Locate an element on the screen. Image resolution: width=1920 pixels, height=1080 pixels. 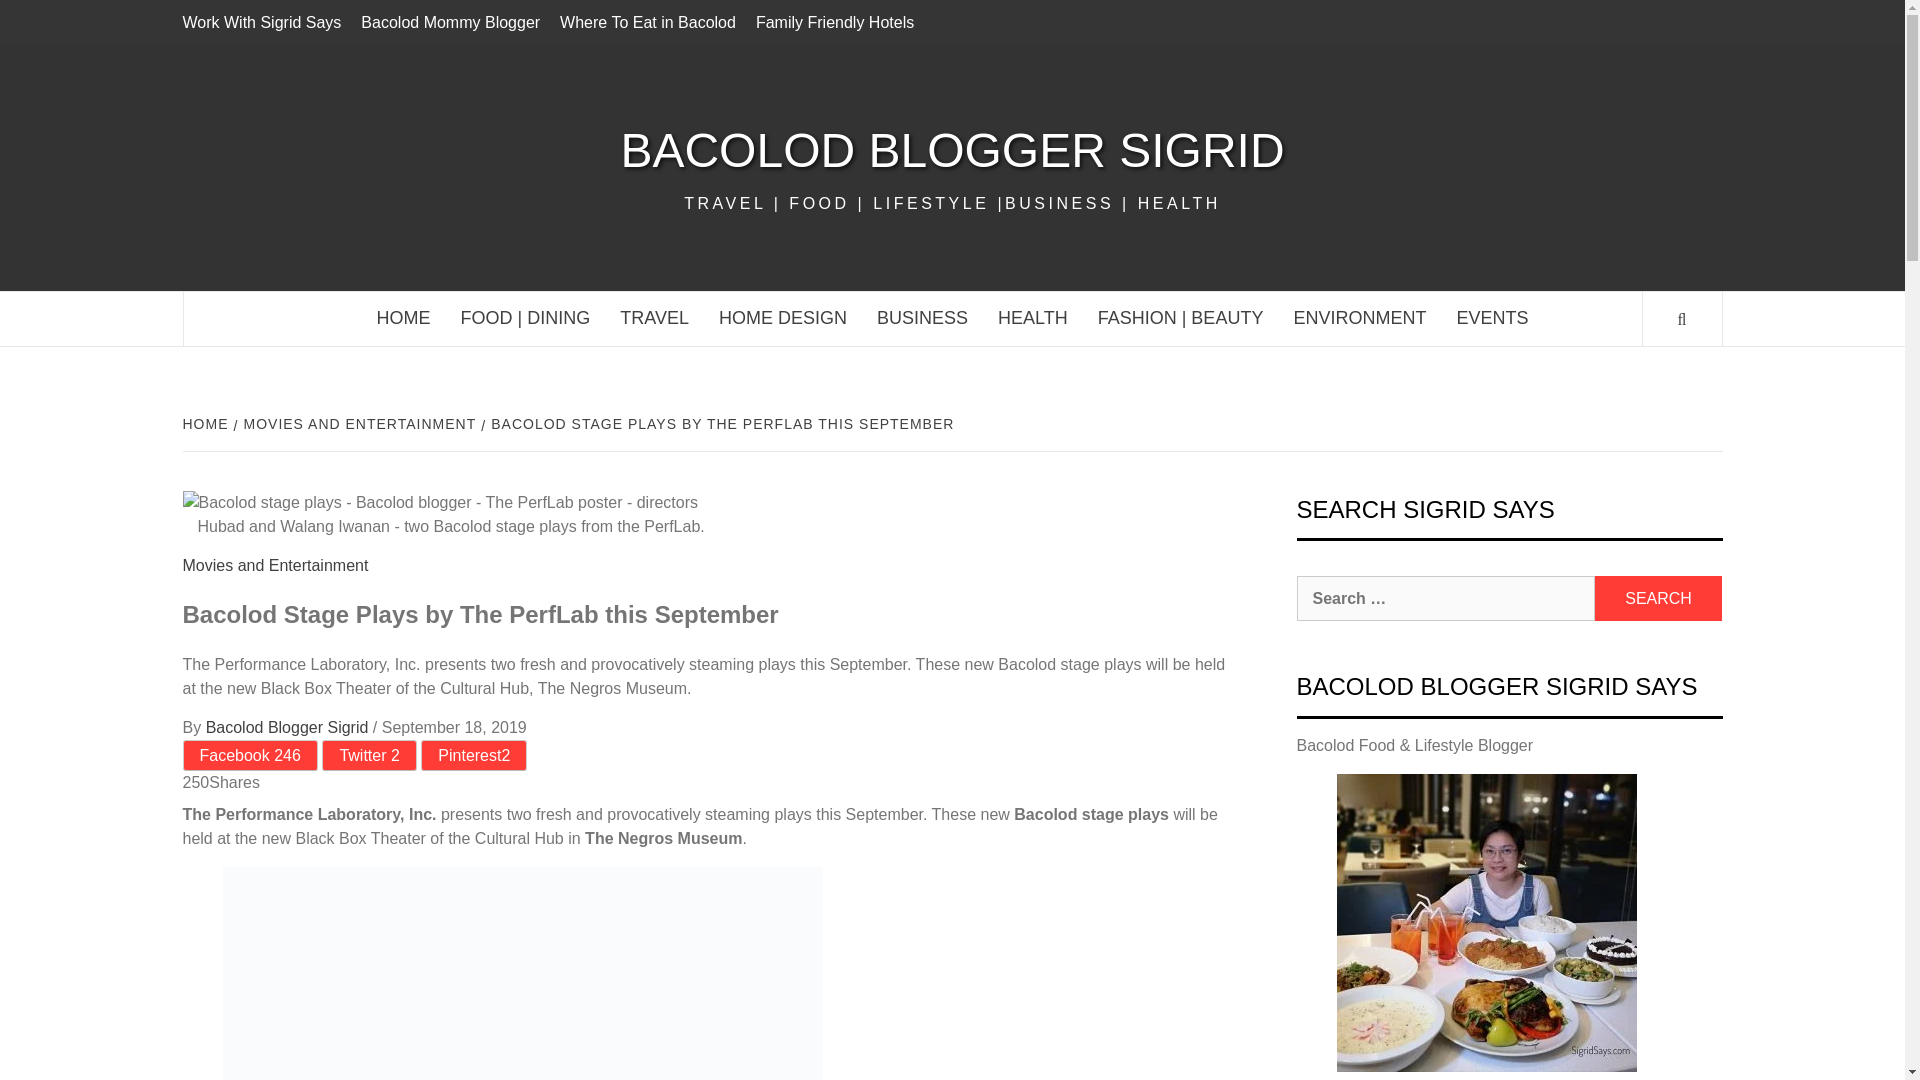
Pinterest2 is located at coordinates (473, 755).